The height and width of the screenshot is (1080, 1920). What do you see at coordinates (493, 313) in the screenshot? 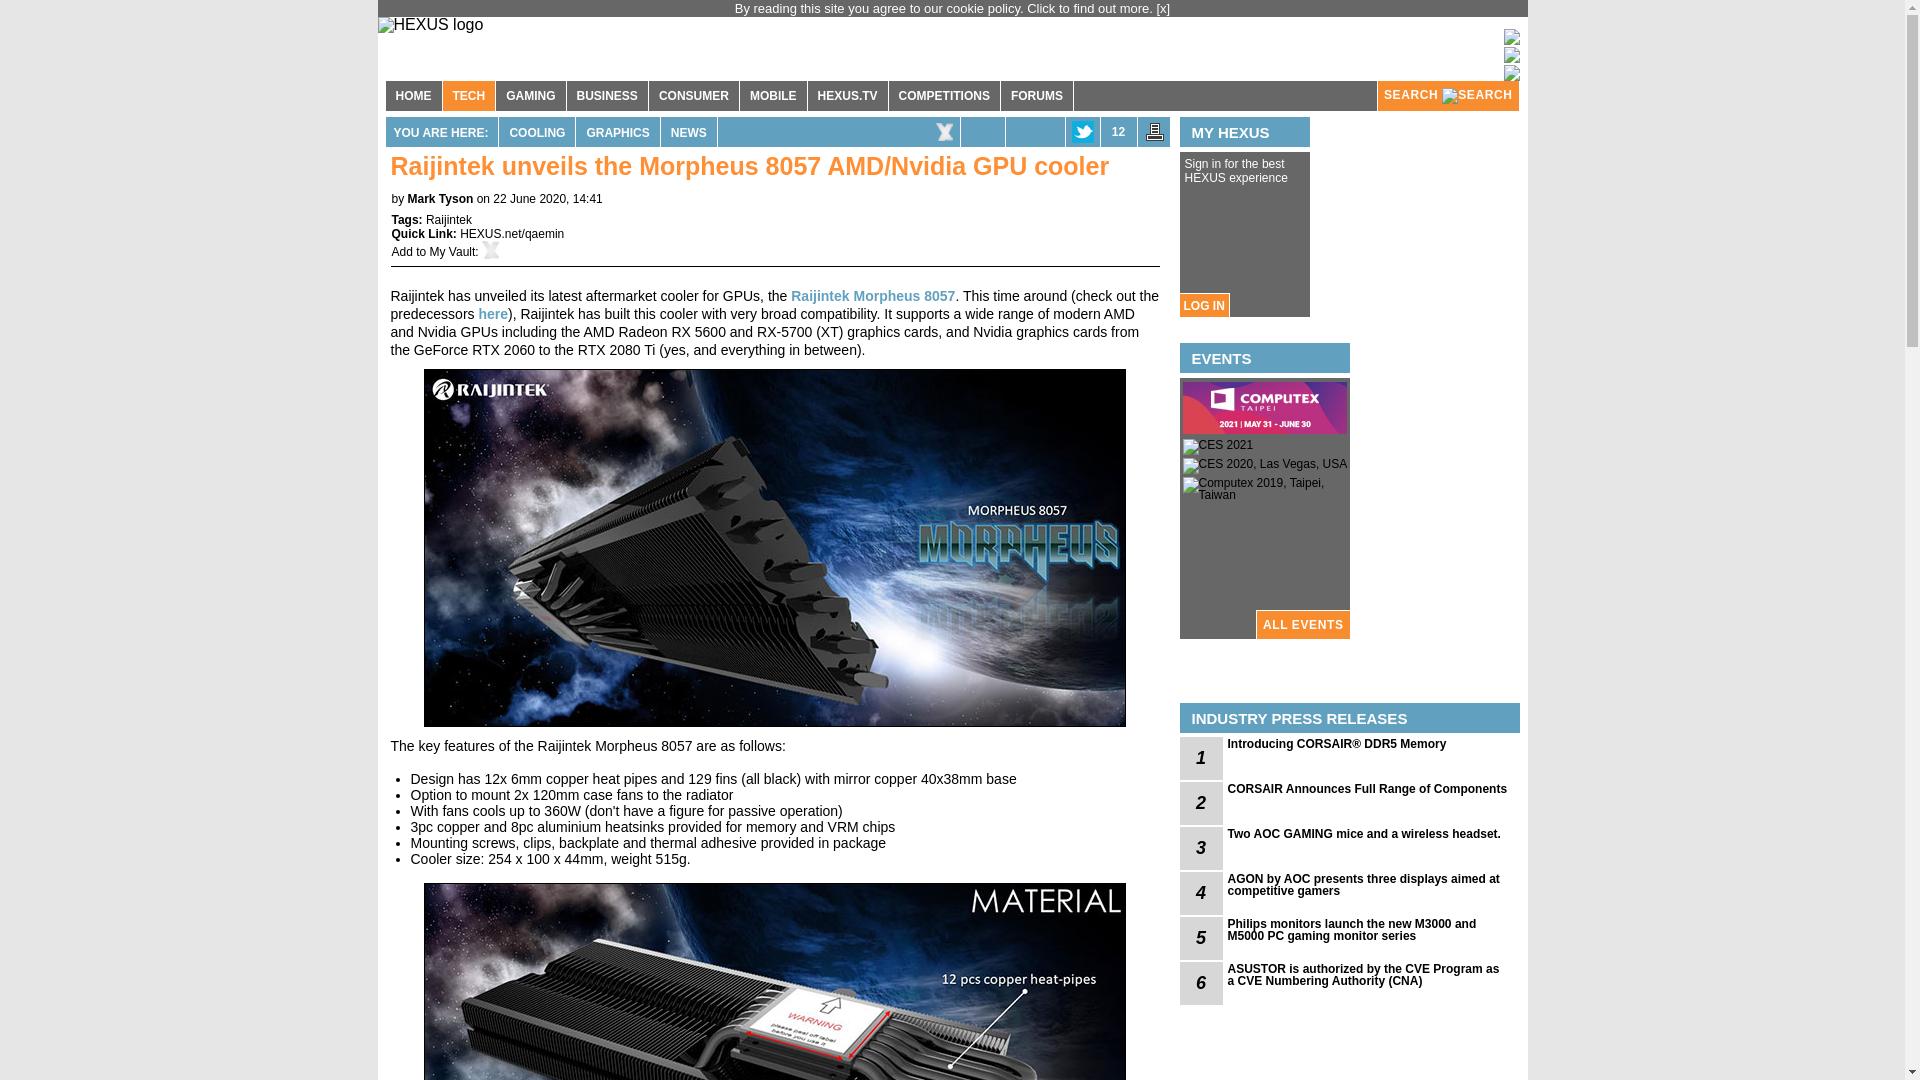
I see `here` at bounding box center [493, 313].